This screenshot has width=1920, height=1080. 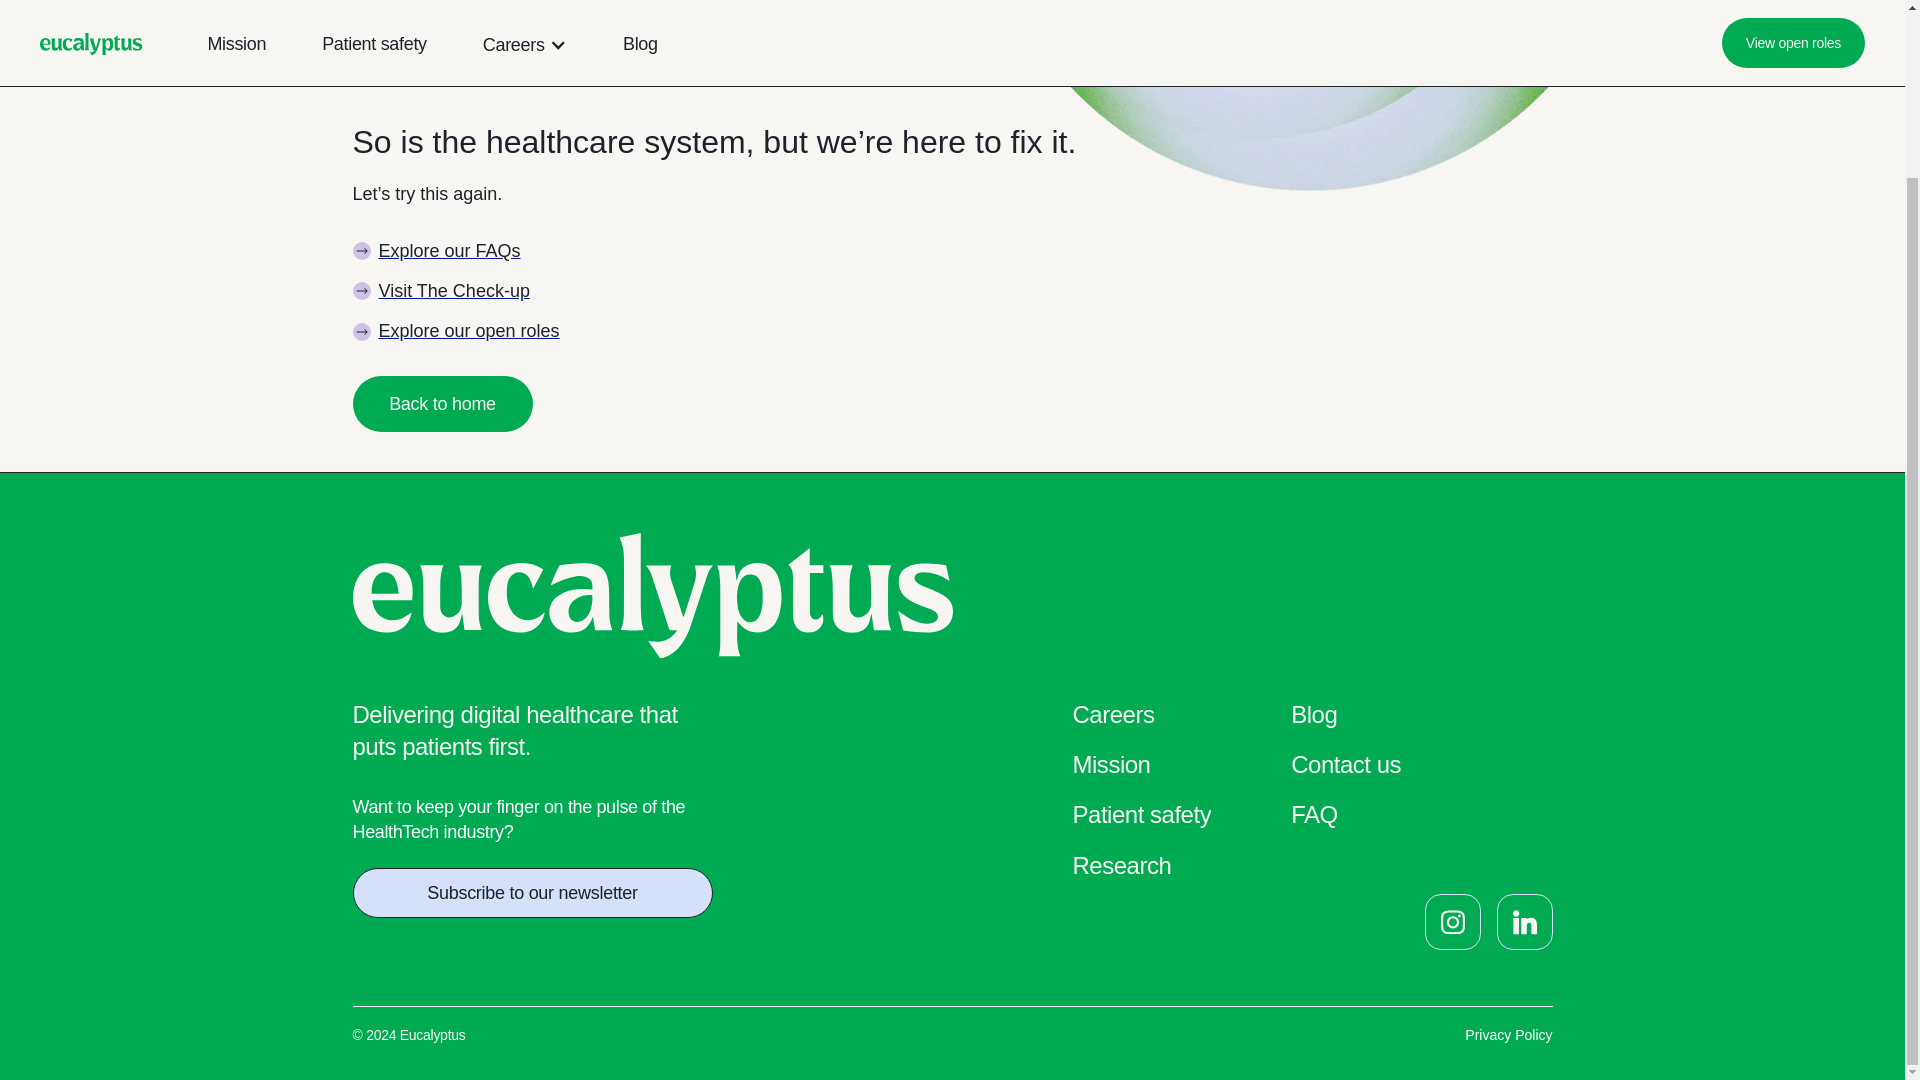 What do you see at coordinates (1346, 766) in the screenshot?
I see `Contact us` at bounding box center [1346, 766].